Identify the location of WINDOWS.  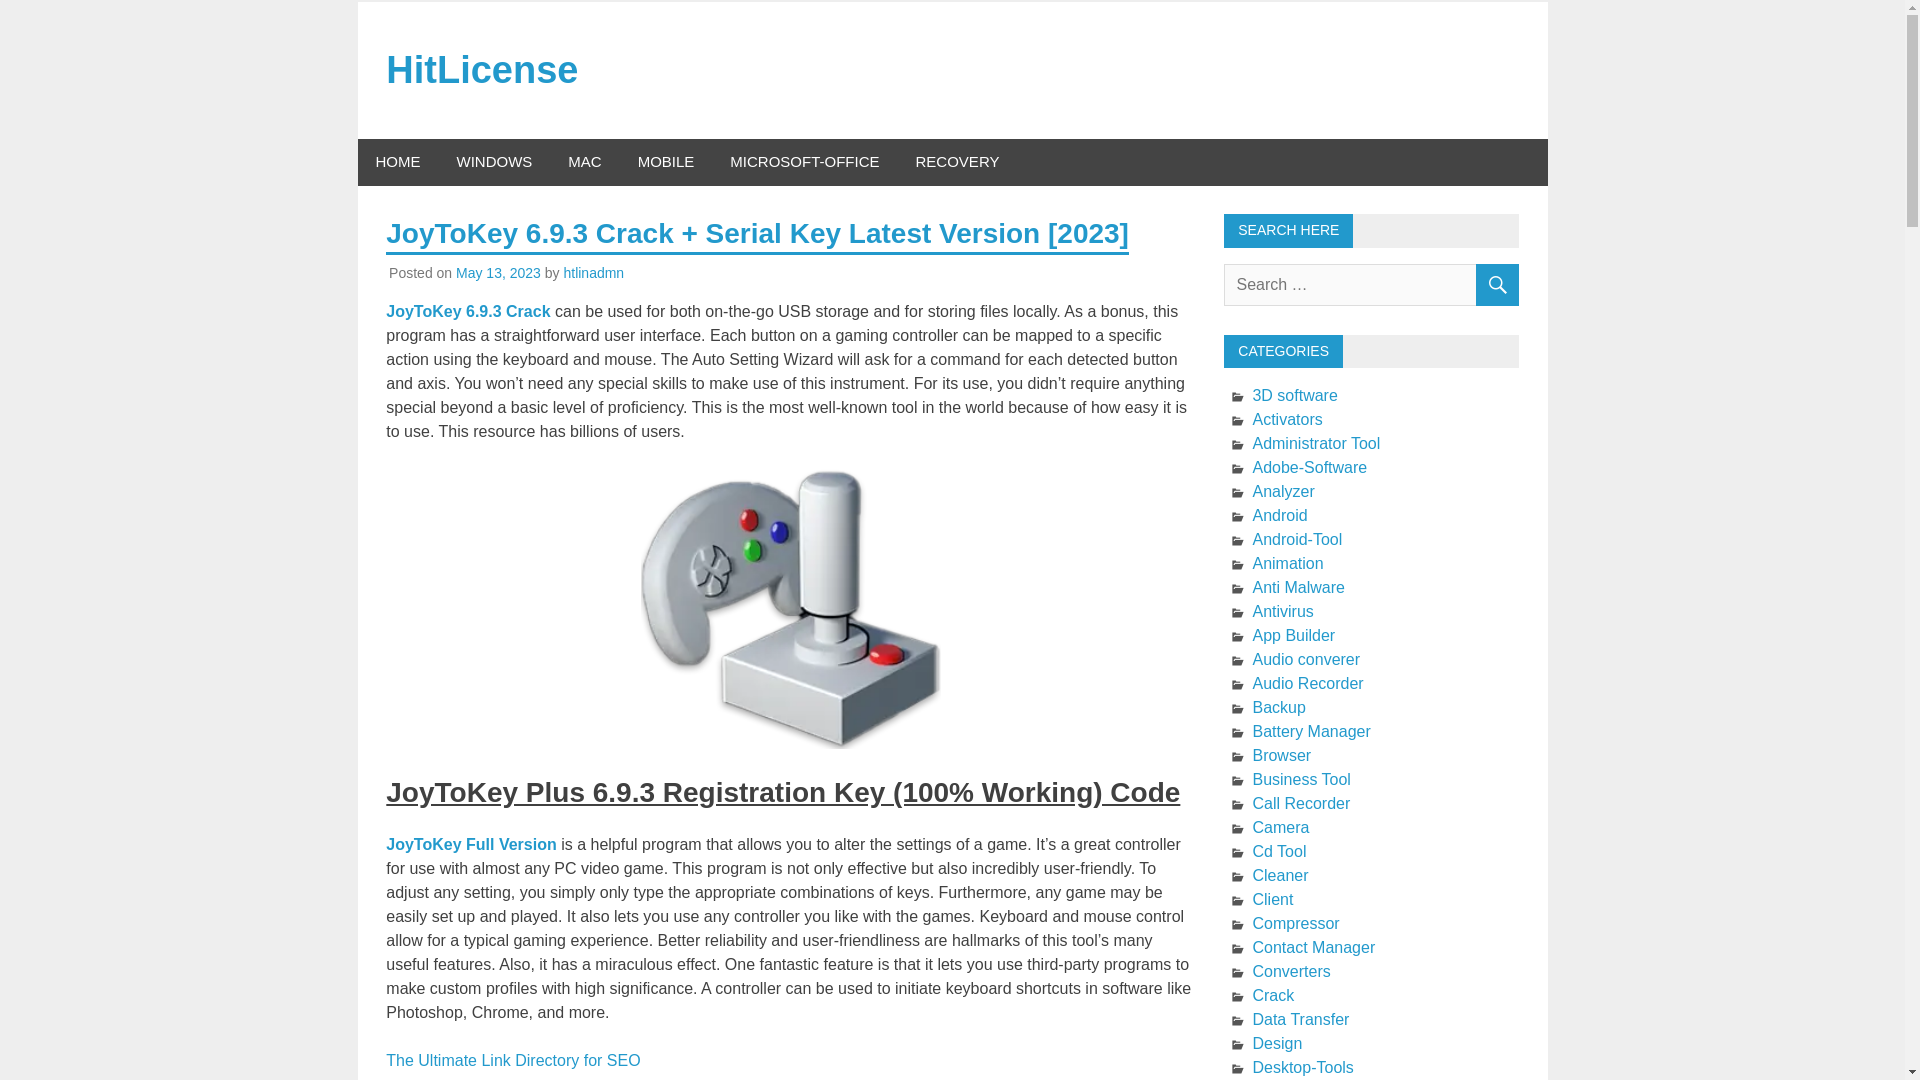
(493, 162).